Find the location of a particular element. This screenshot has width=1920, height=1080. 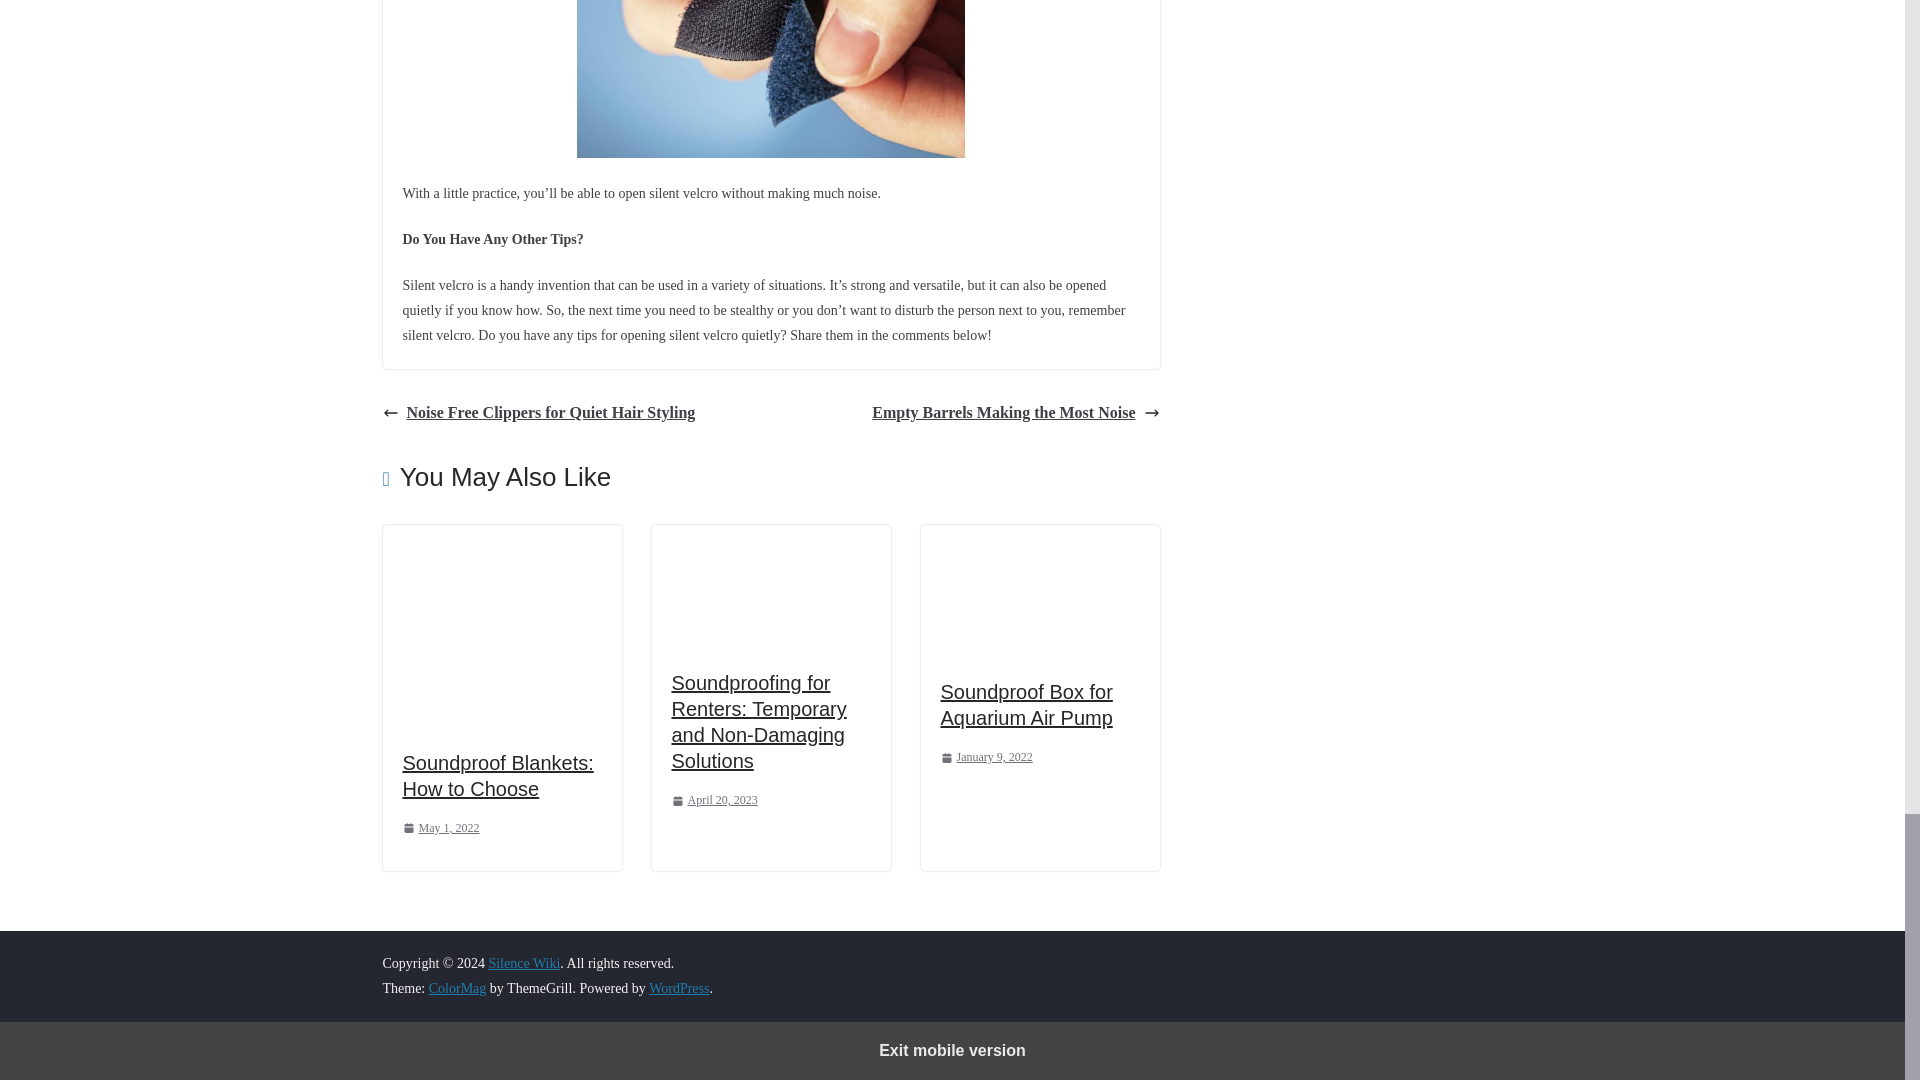

2:14 pm is located at coordinates (715, 800).